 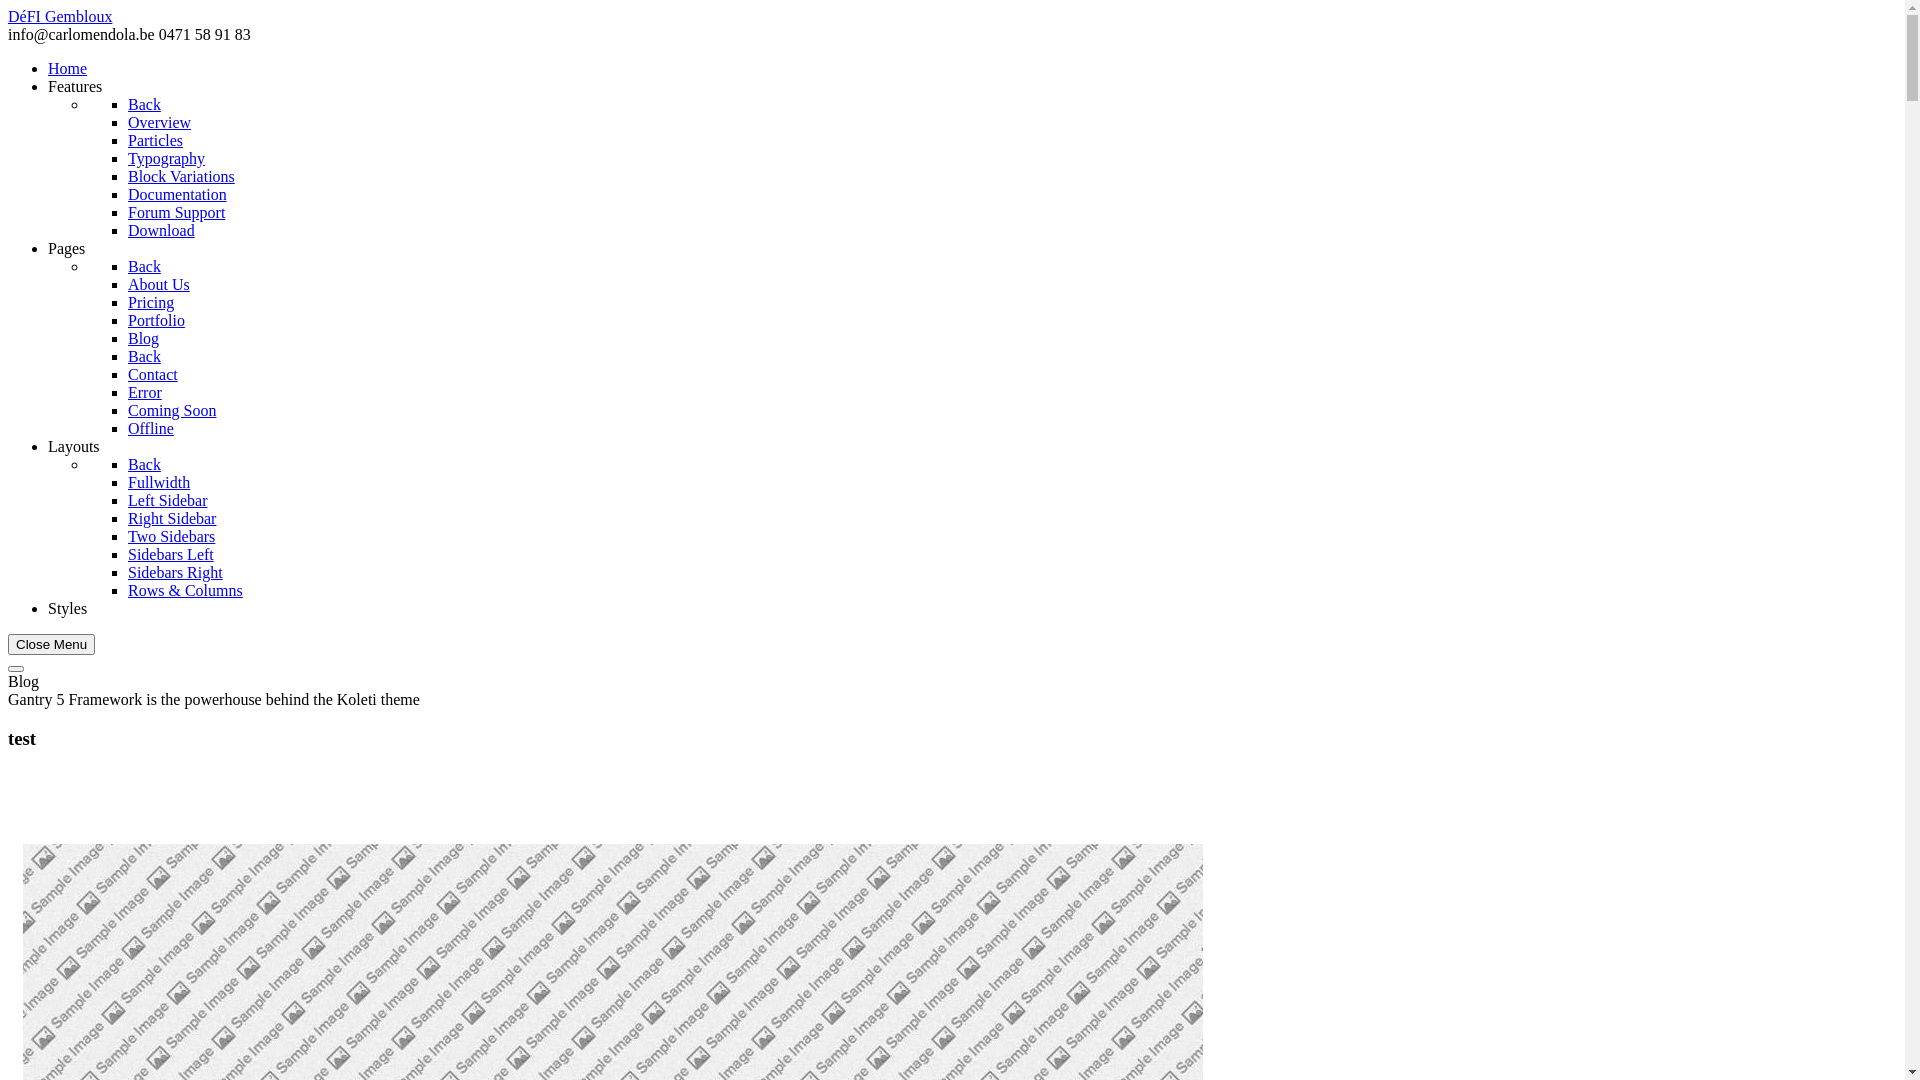 I want to click on Contact, so click(x=153, y=374).